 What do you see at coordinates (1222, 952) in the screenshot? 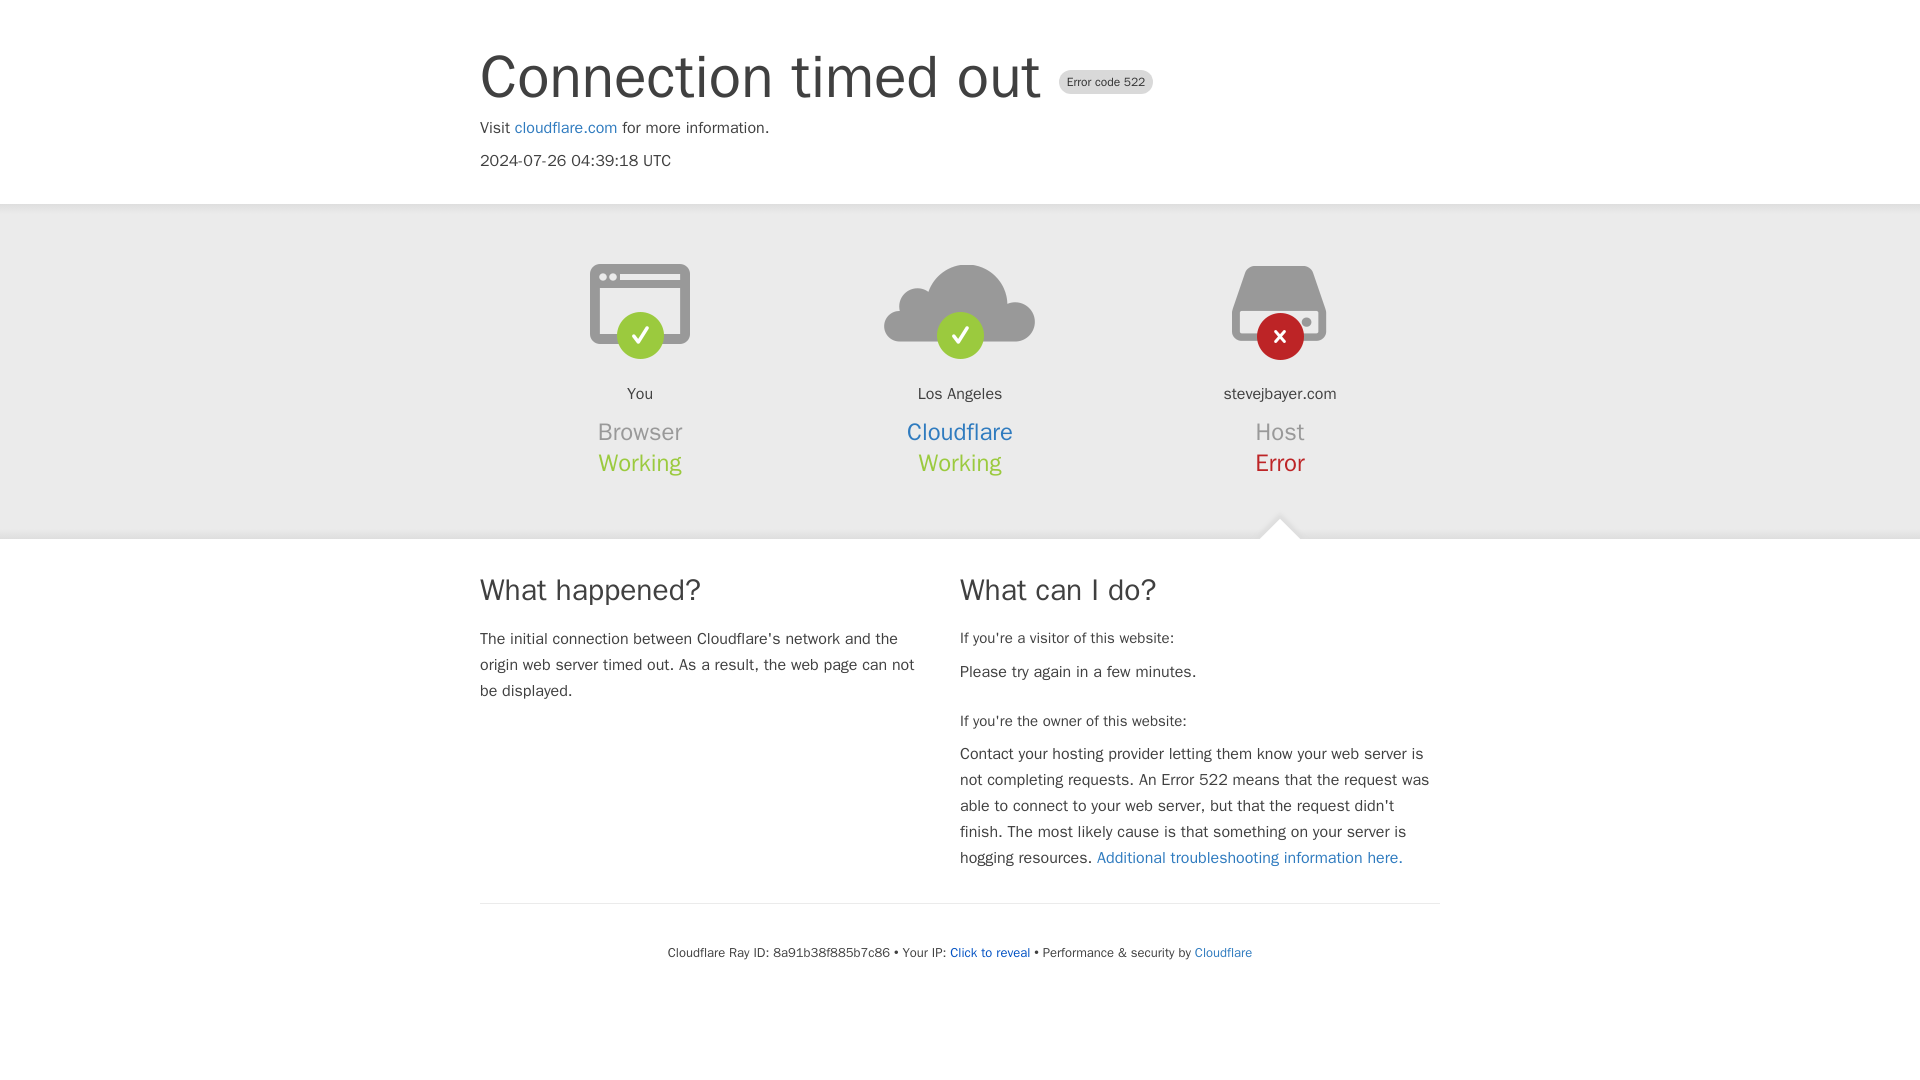
I see `Cloudflare` at bounding box center [1222, 952].